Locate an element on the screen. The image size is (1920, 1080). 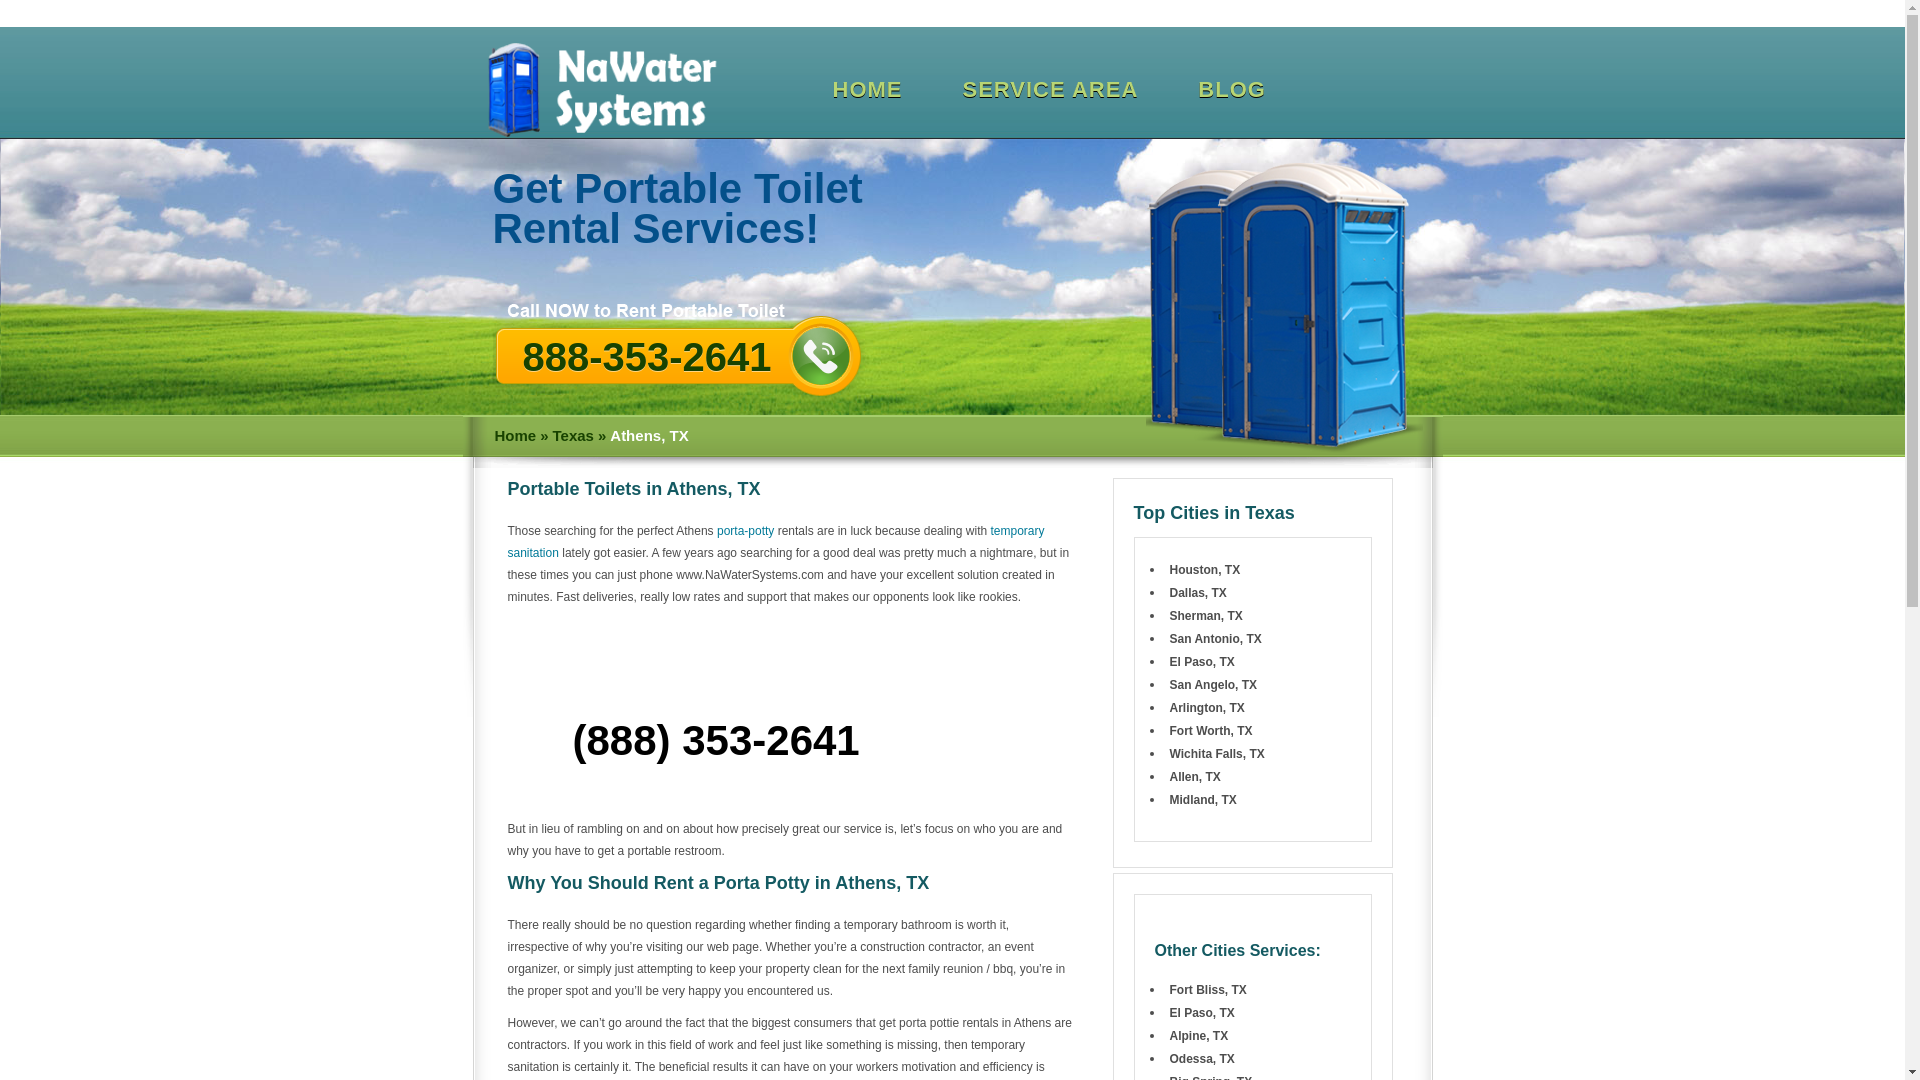
Home is located at coordinates (514, 436).